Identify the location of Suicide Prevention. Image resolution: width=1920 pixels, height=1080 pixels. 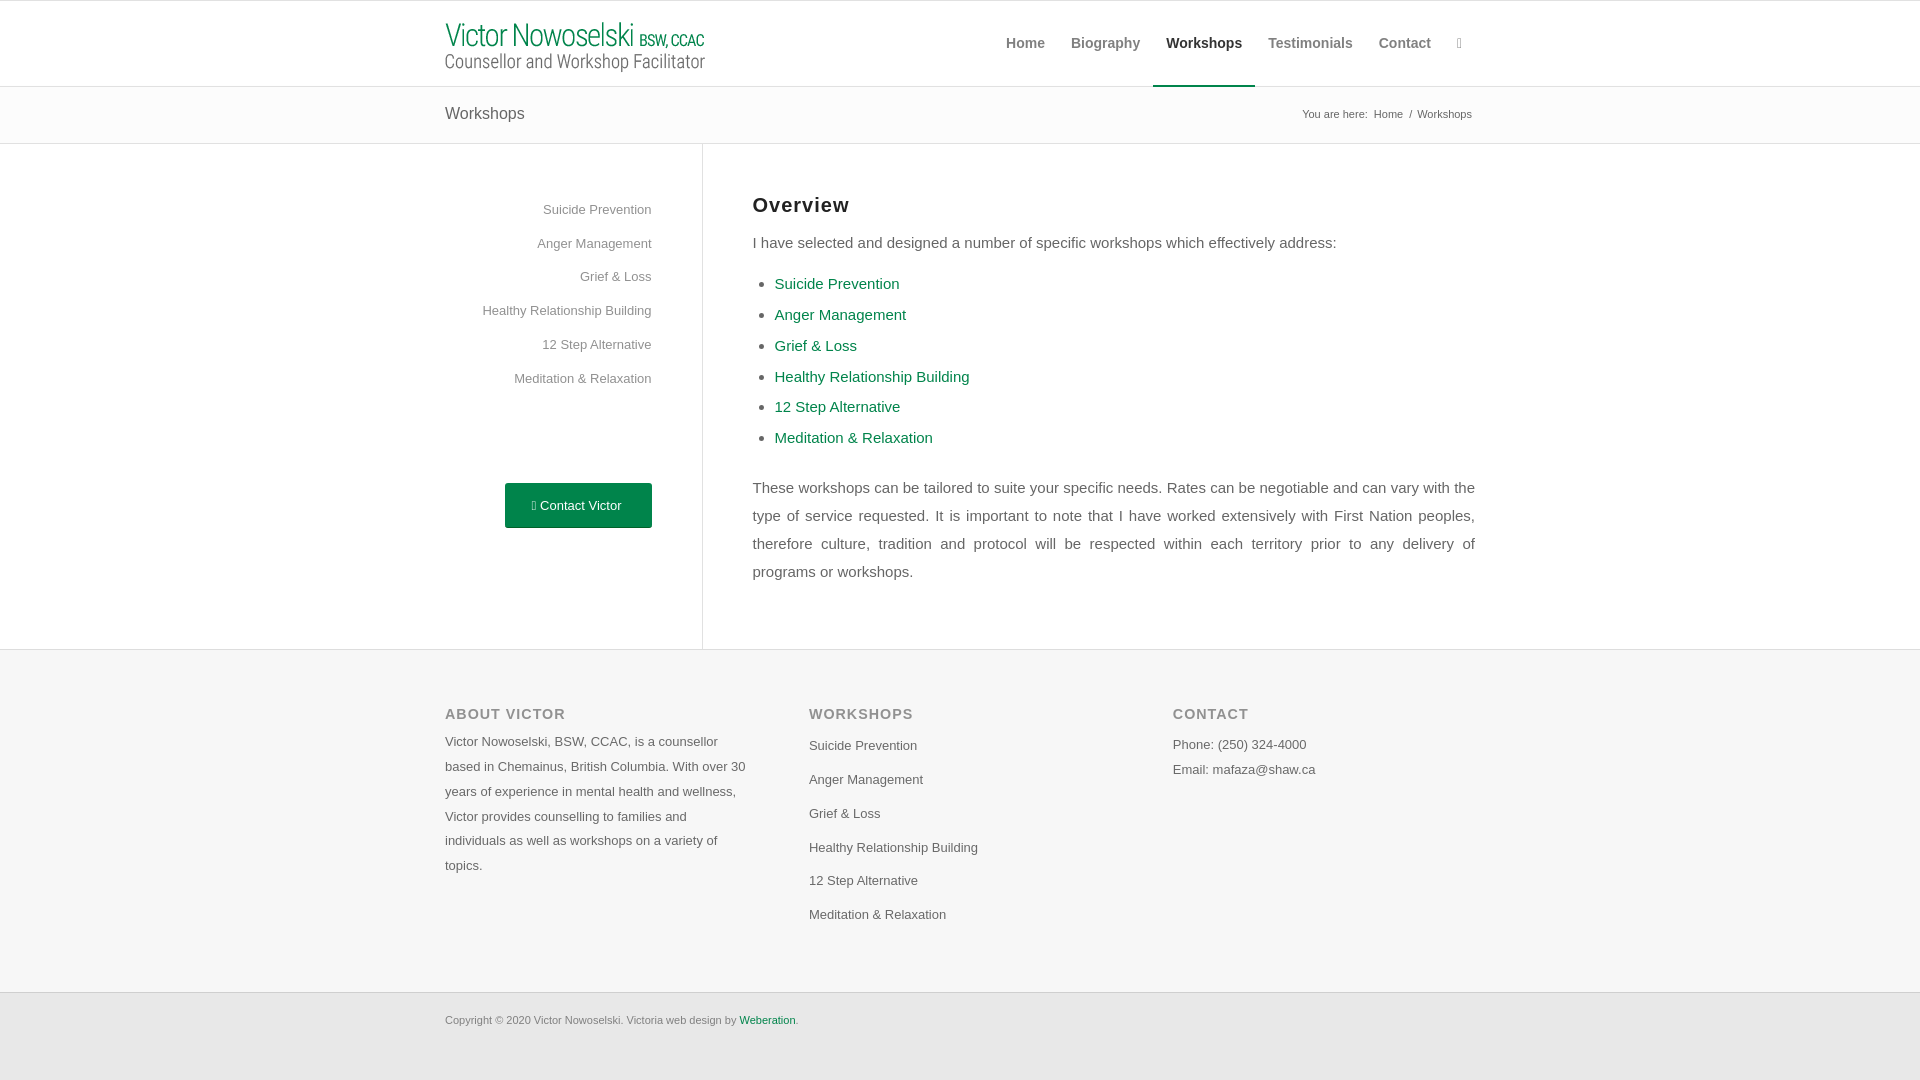
(836, 283).